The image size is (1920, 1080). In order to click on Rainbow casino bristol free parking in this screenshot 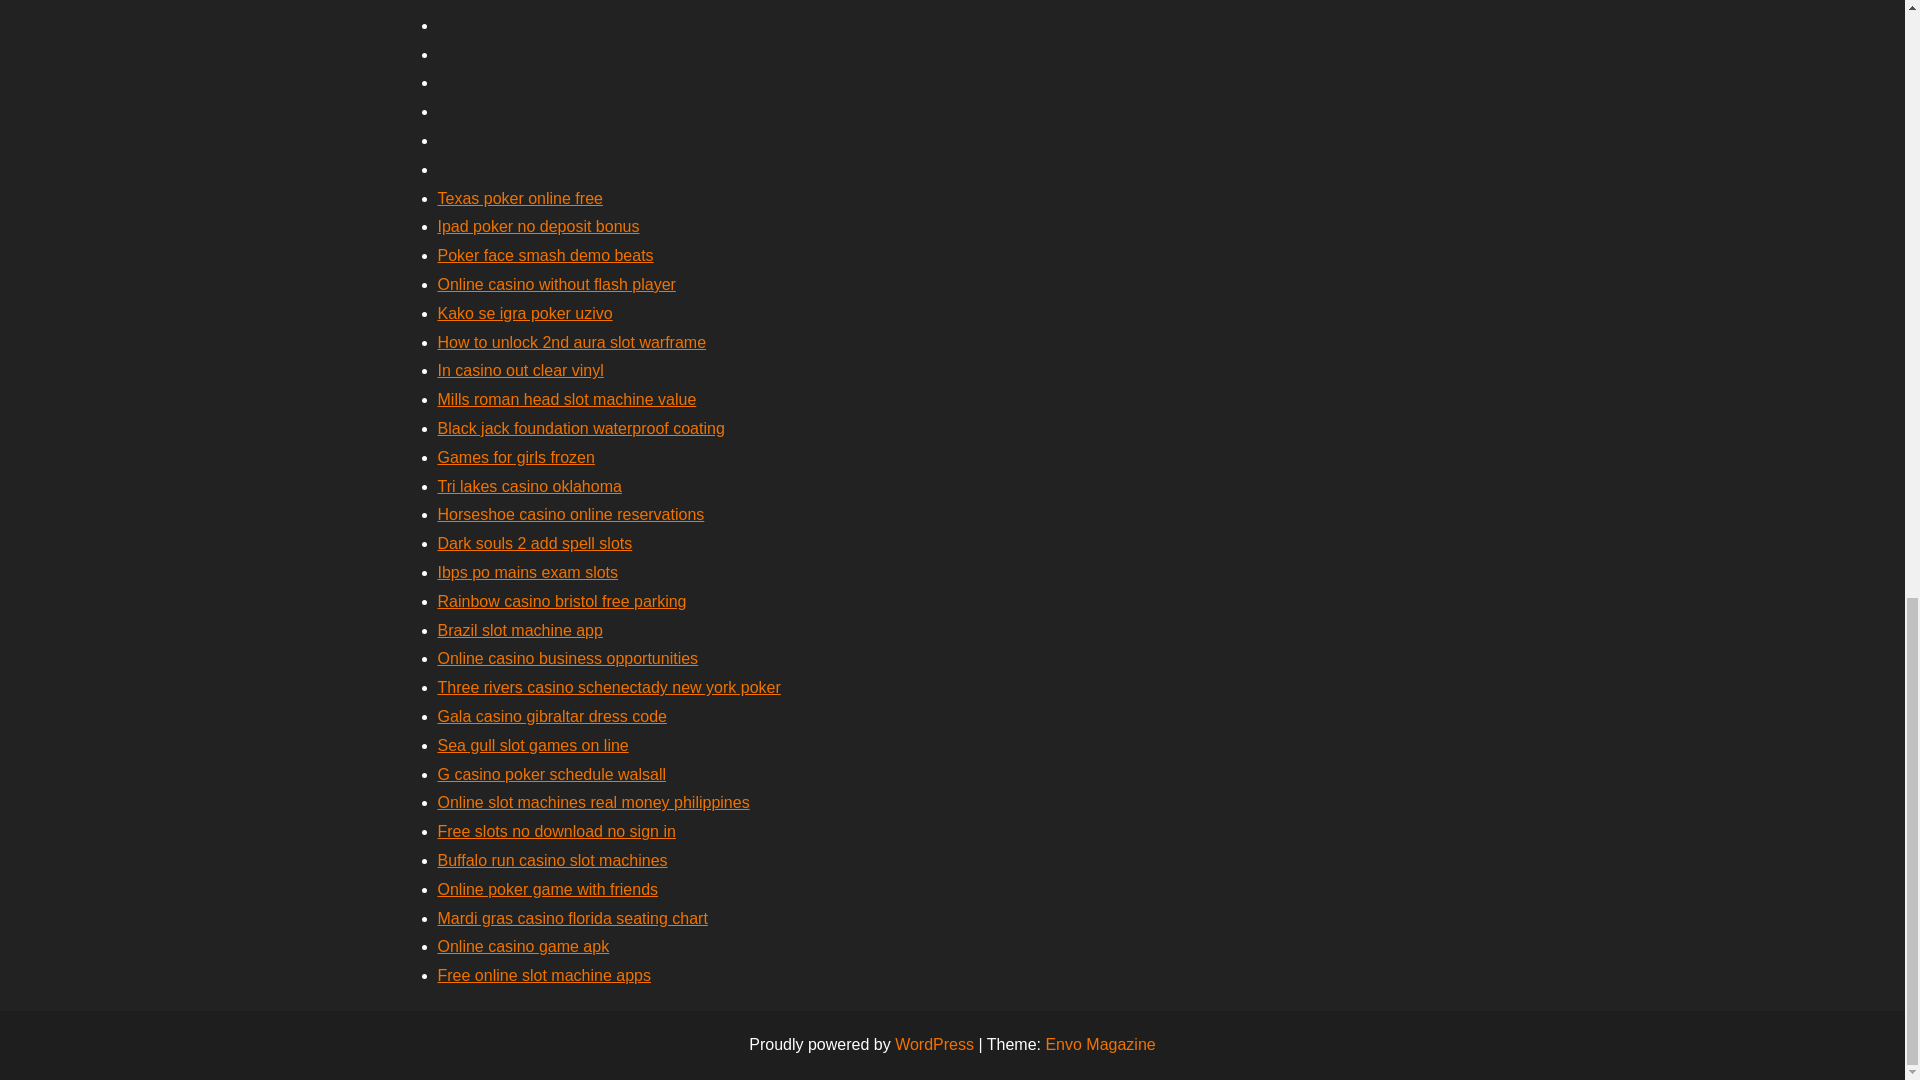, I will do `click(562, 601)`.